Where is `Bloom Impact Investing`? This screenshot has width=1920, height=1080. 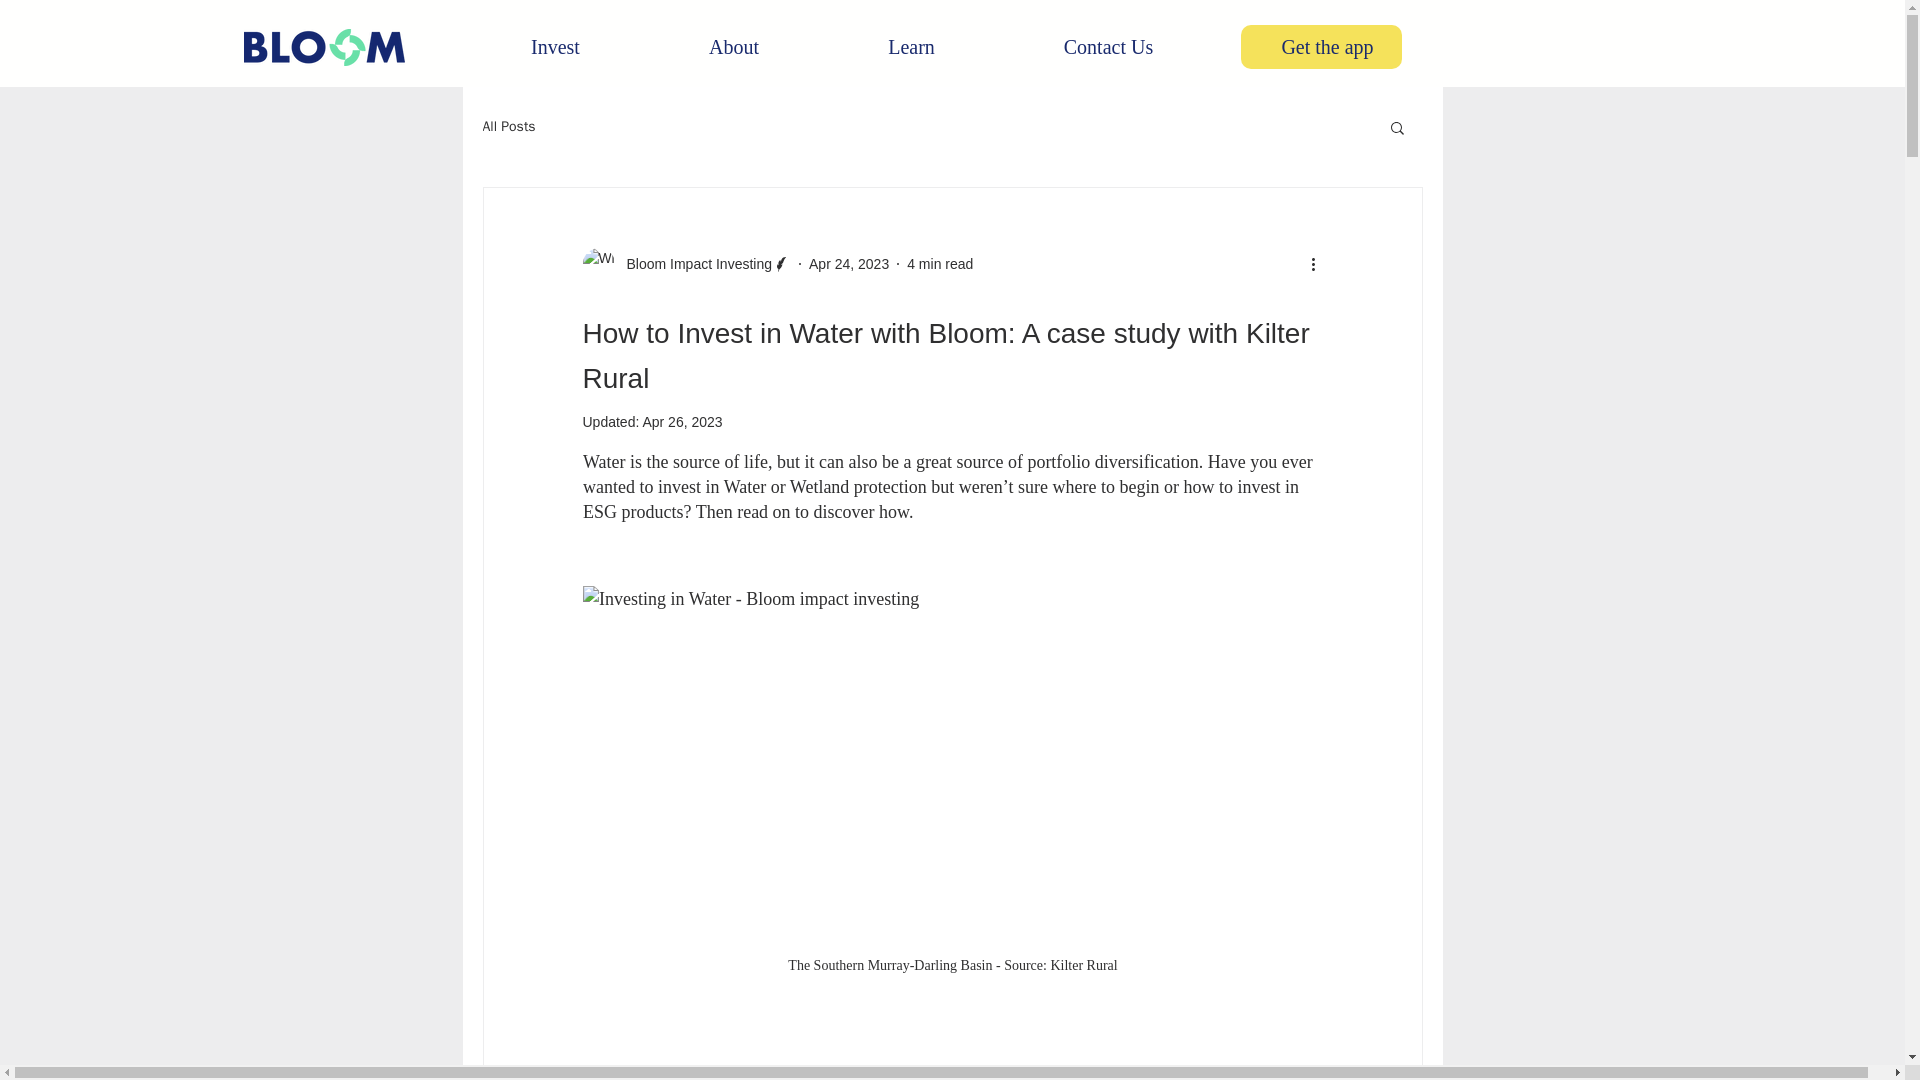 Bloom Impact Investing is located at coordinates (686, 264).